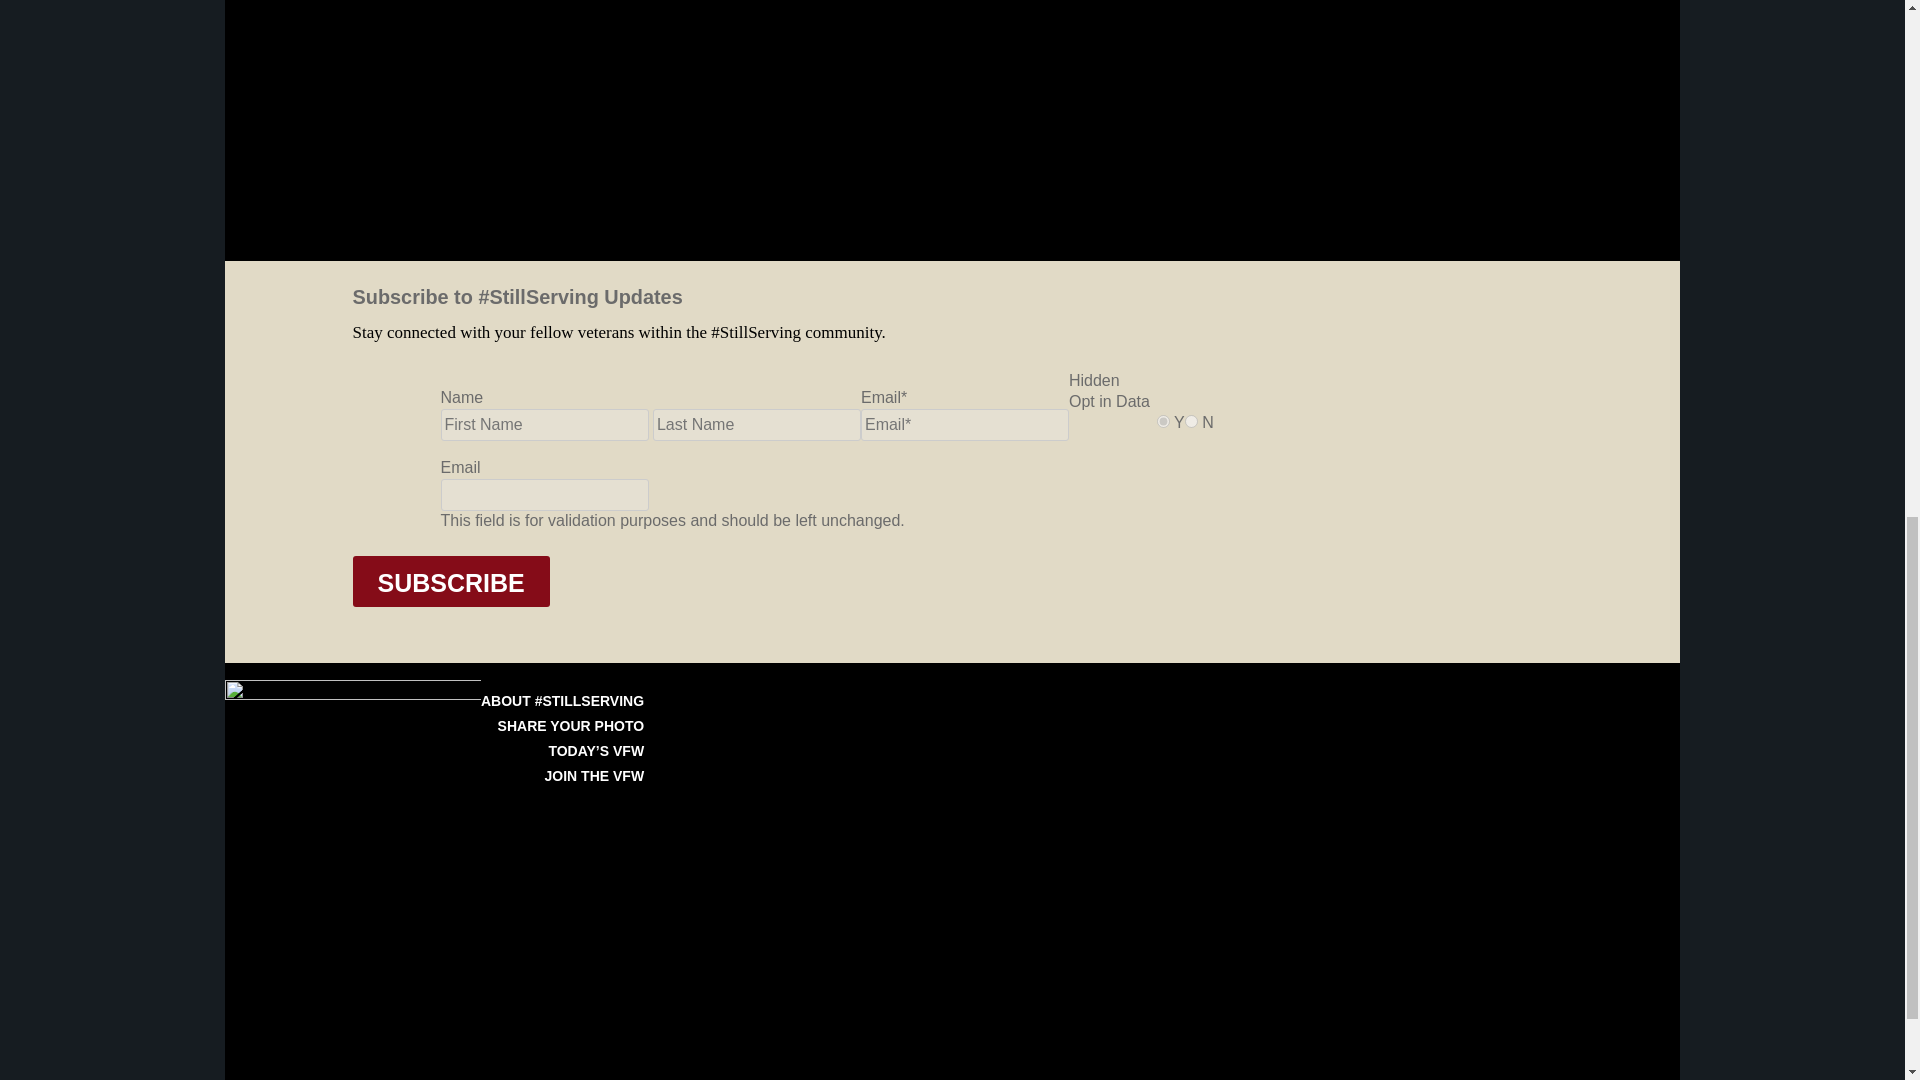 Image resolution: width=1920 pixels, height=1080 pixels. I want to click on SHARE YOUR PHOTO, so click(571, 726).